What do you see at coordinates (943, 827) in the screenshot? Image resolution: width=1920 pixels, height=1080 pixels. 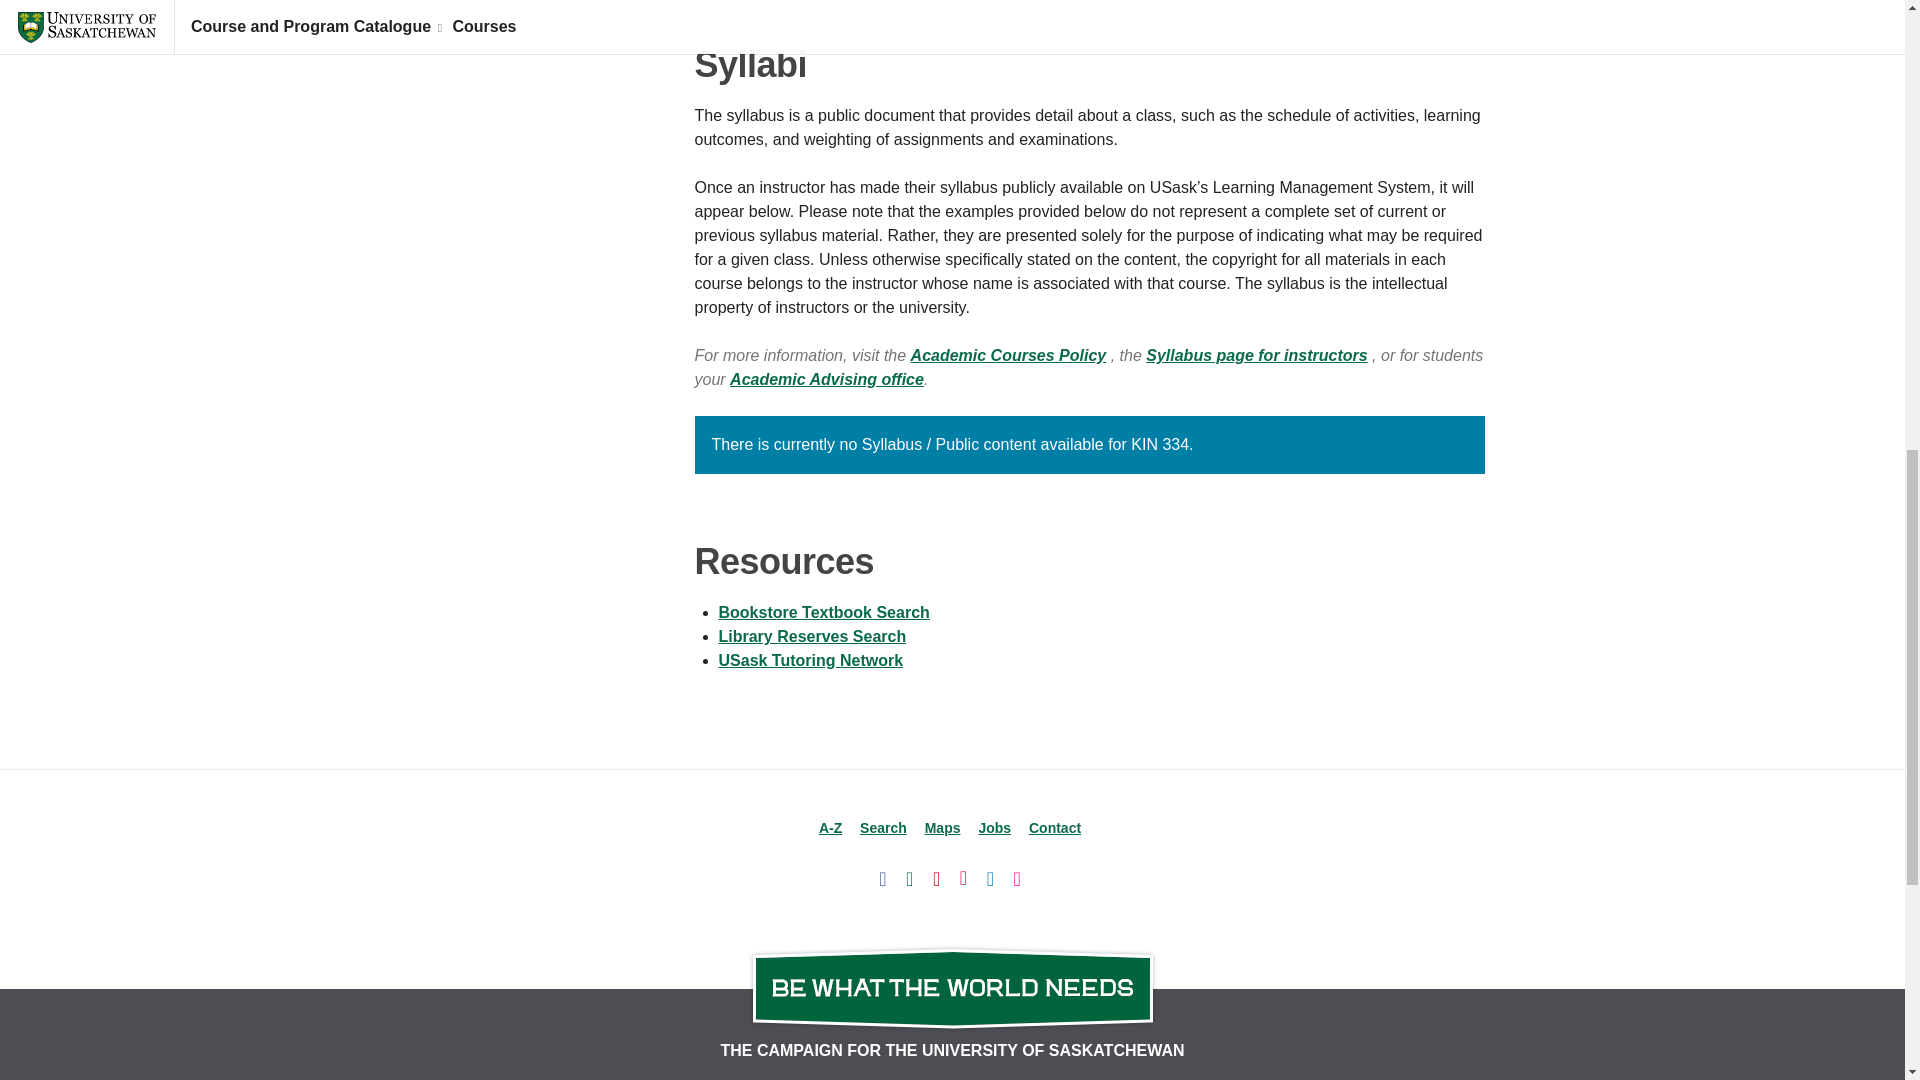 I see `Maps` at bounding box center [943, 827].